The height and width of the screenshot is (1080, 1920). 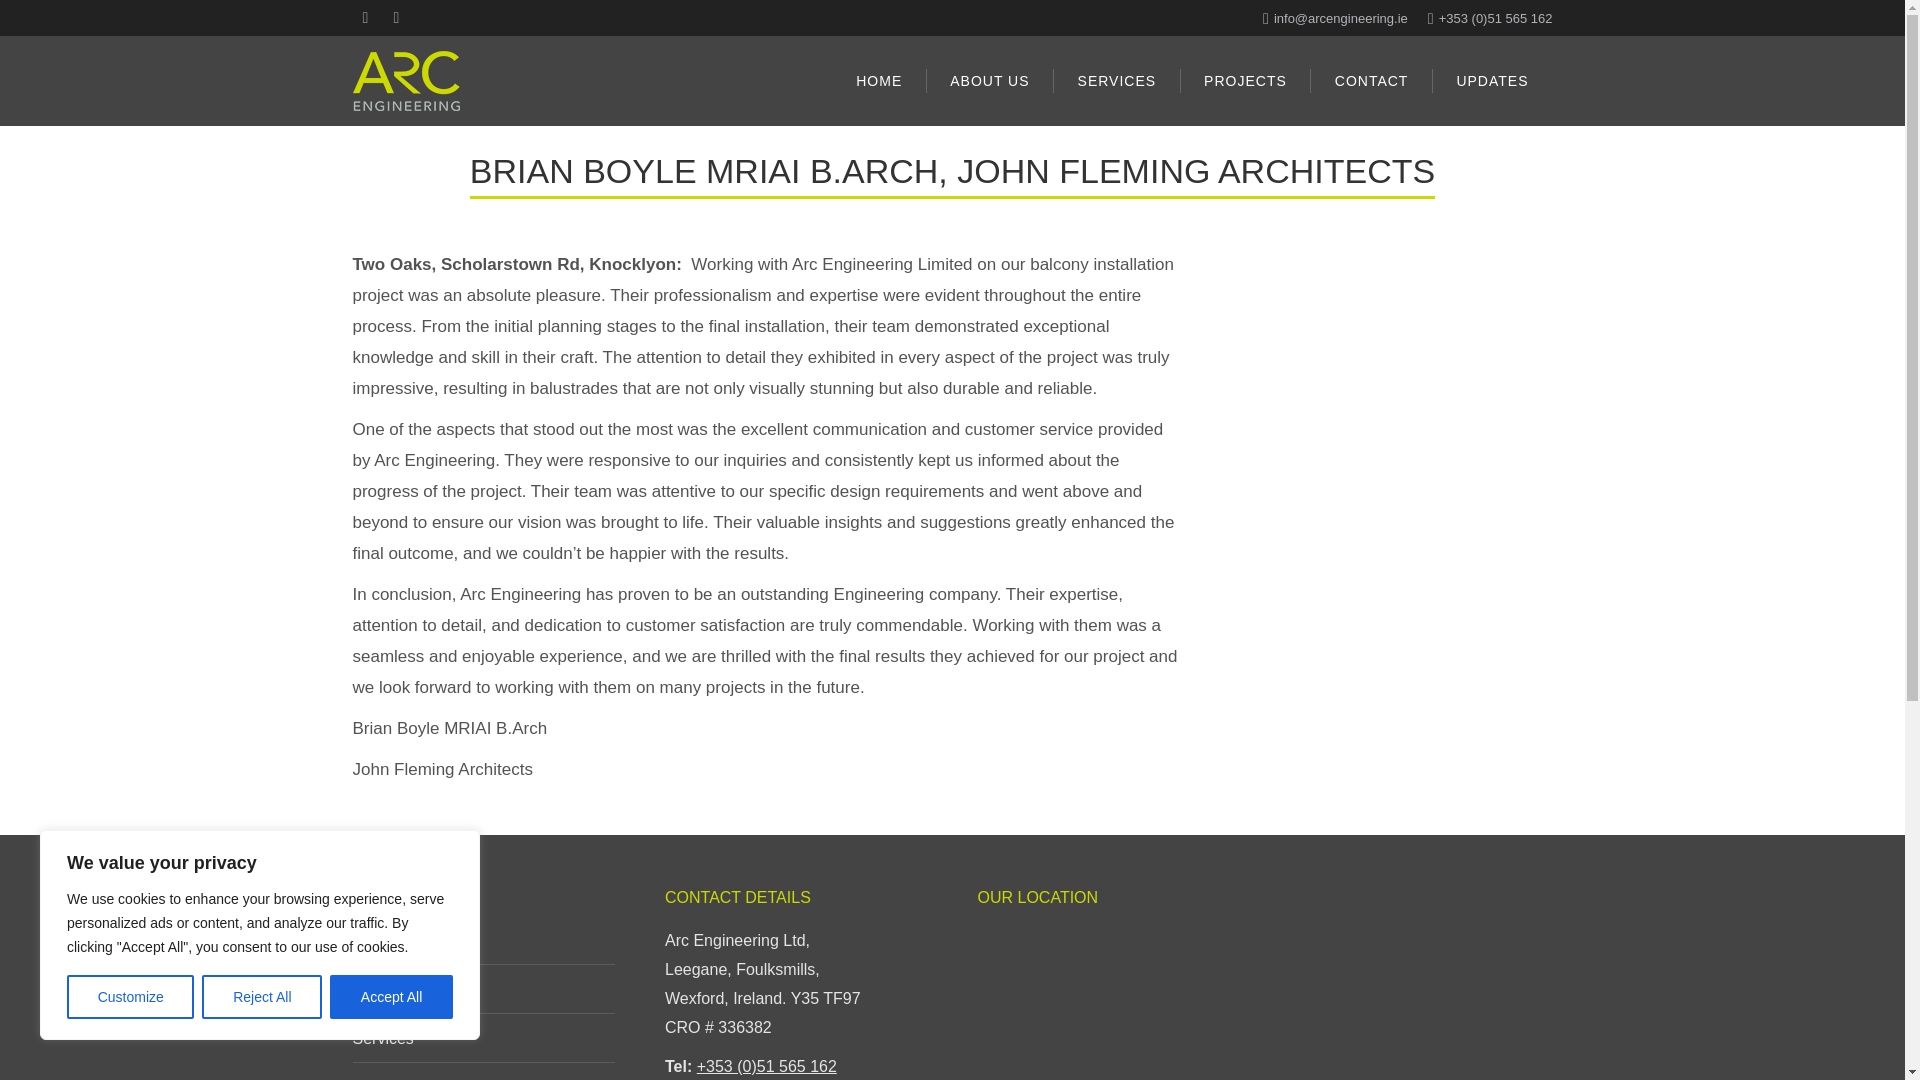 What do you see at coordinates (130, 997) in the screenshot?
I see `Customize` at bounding box center [130, 997].